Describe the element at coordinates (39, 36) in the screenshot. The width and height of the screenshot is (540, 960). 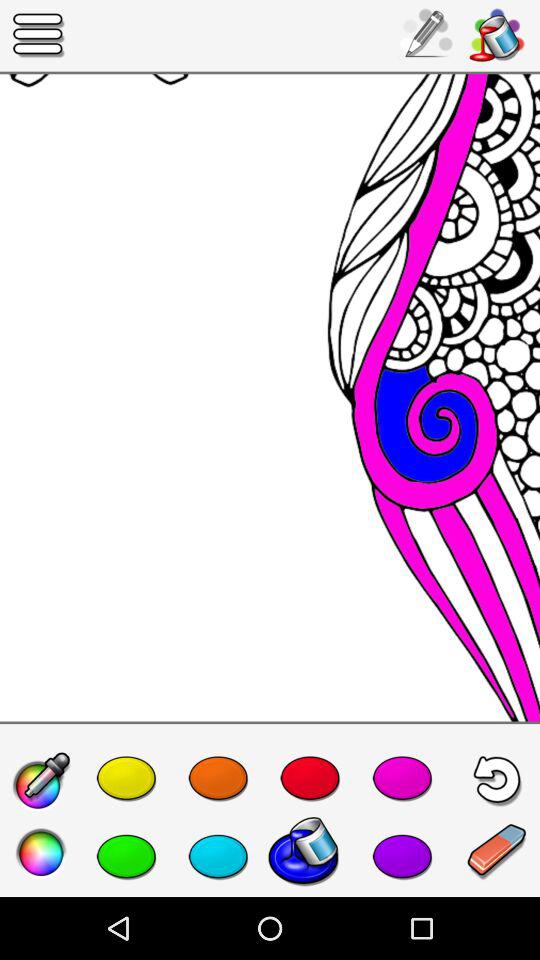
I see `turn off the icon at the top left corner` at that location.